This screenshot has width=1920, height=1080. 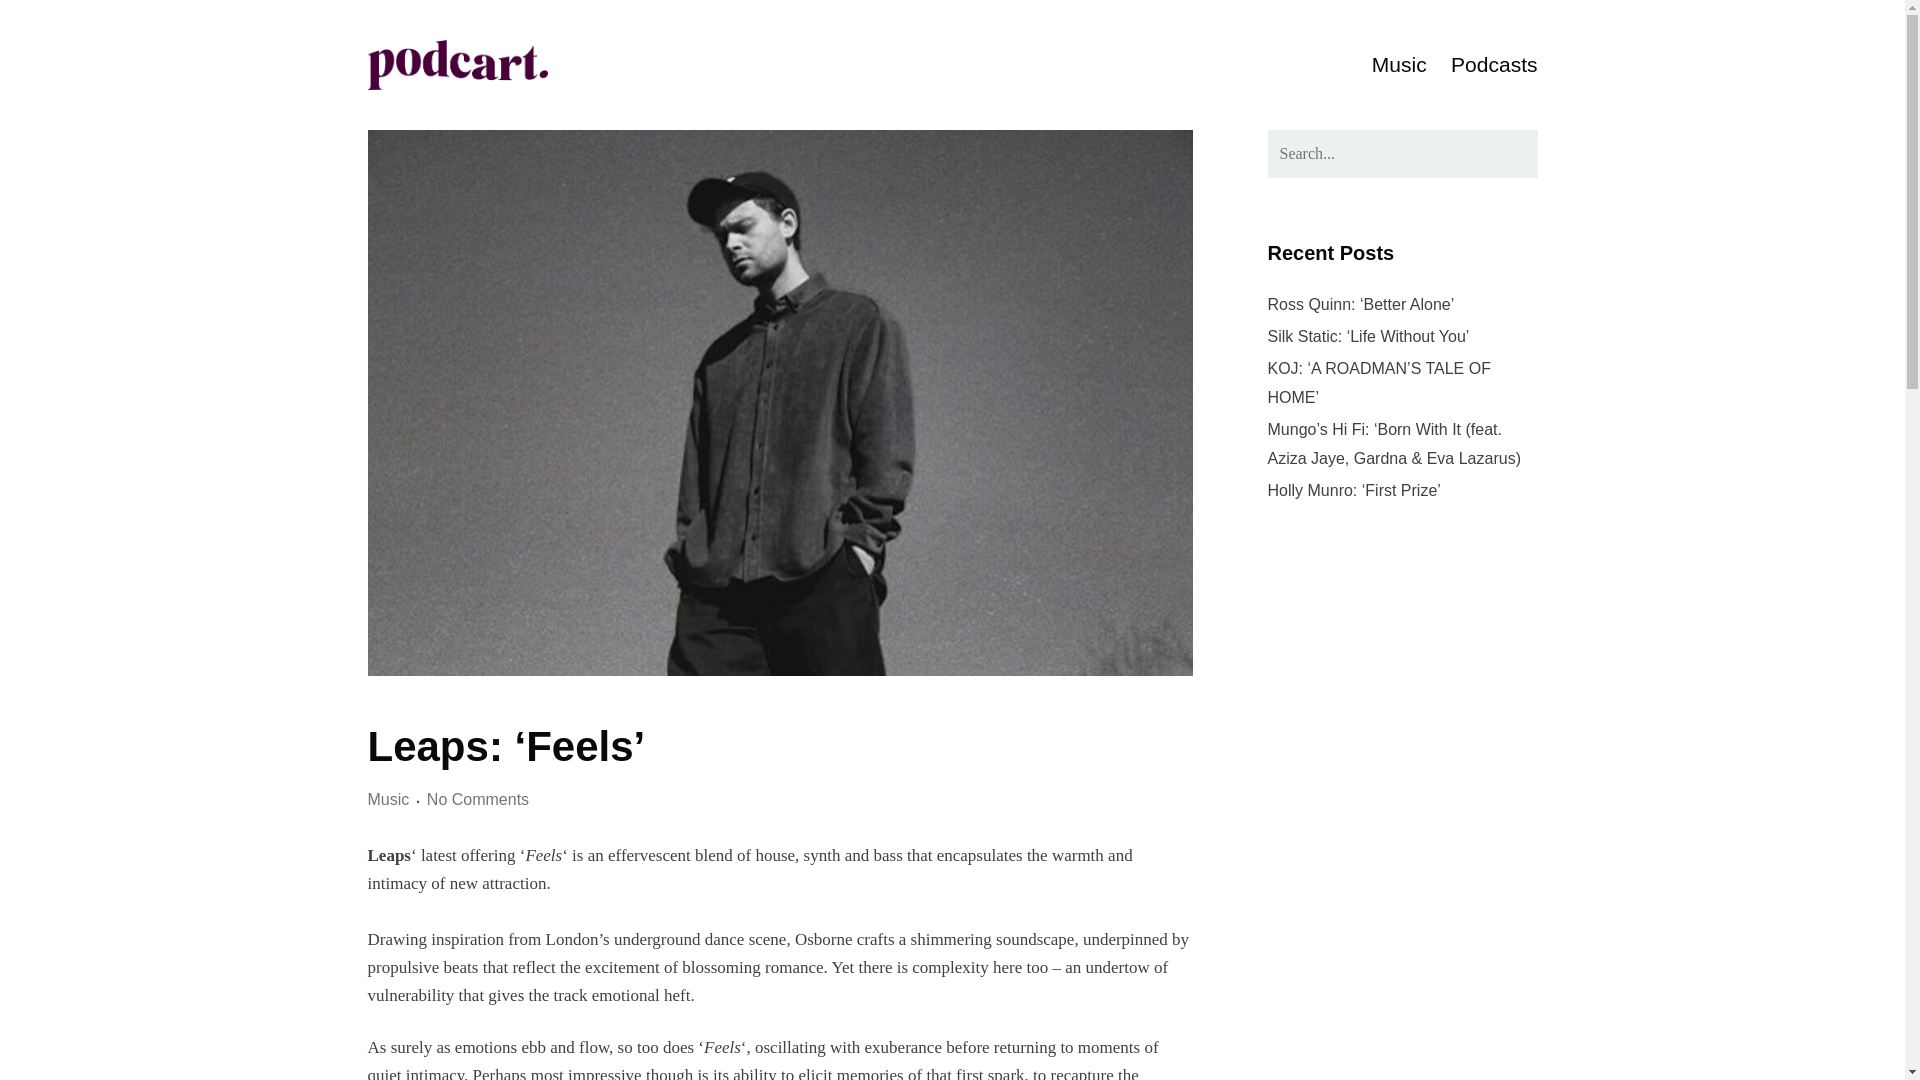 What do you see at coordinates (1494, 64) in the screenshot?
I see `Podcasts` at bounding box center [1494, 64].